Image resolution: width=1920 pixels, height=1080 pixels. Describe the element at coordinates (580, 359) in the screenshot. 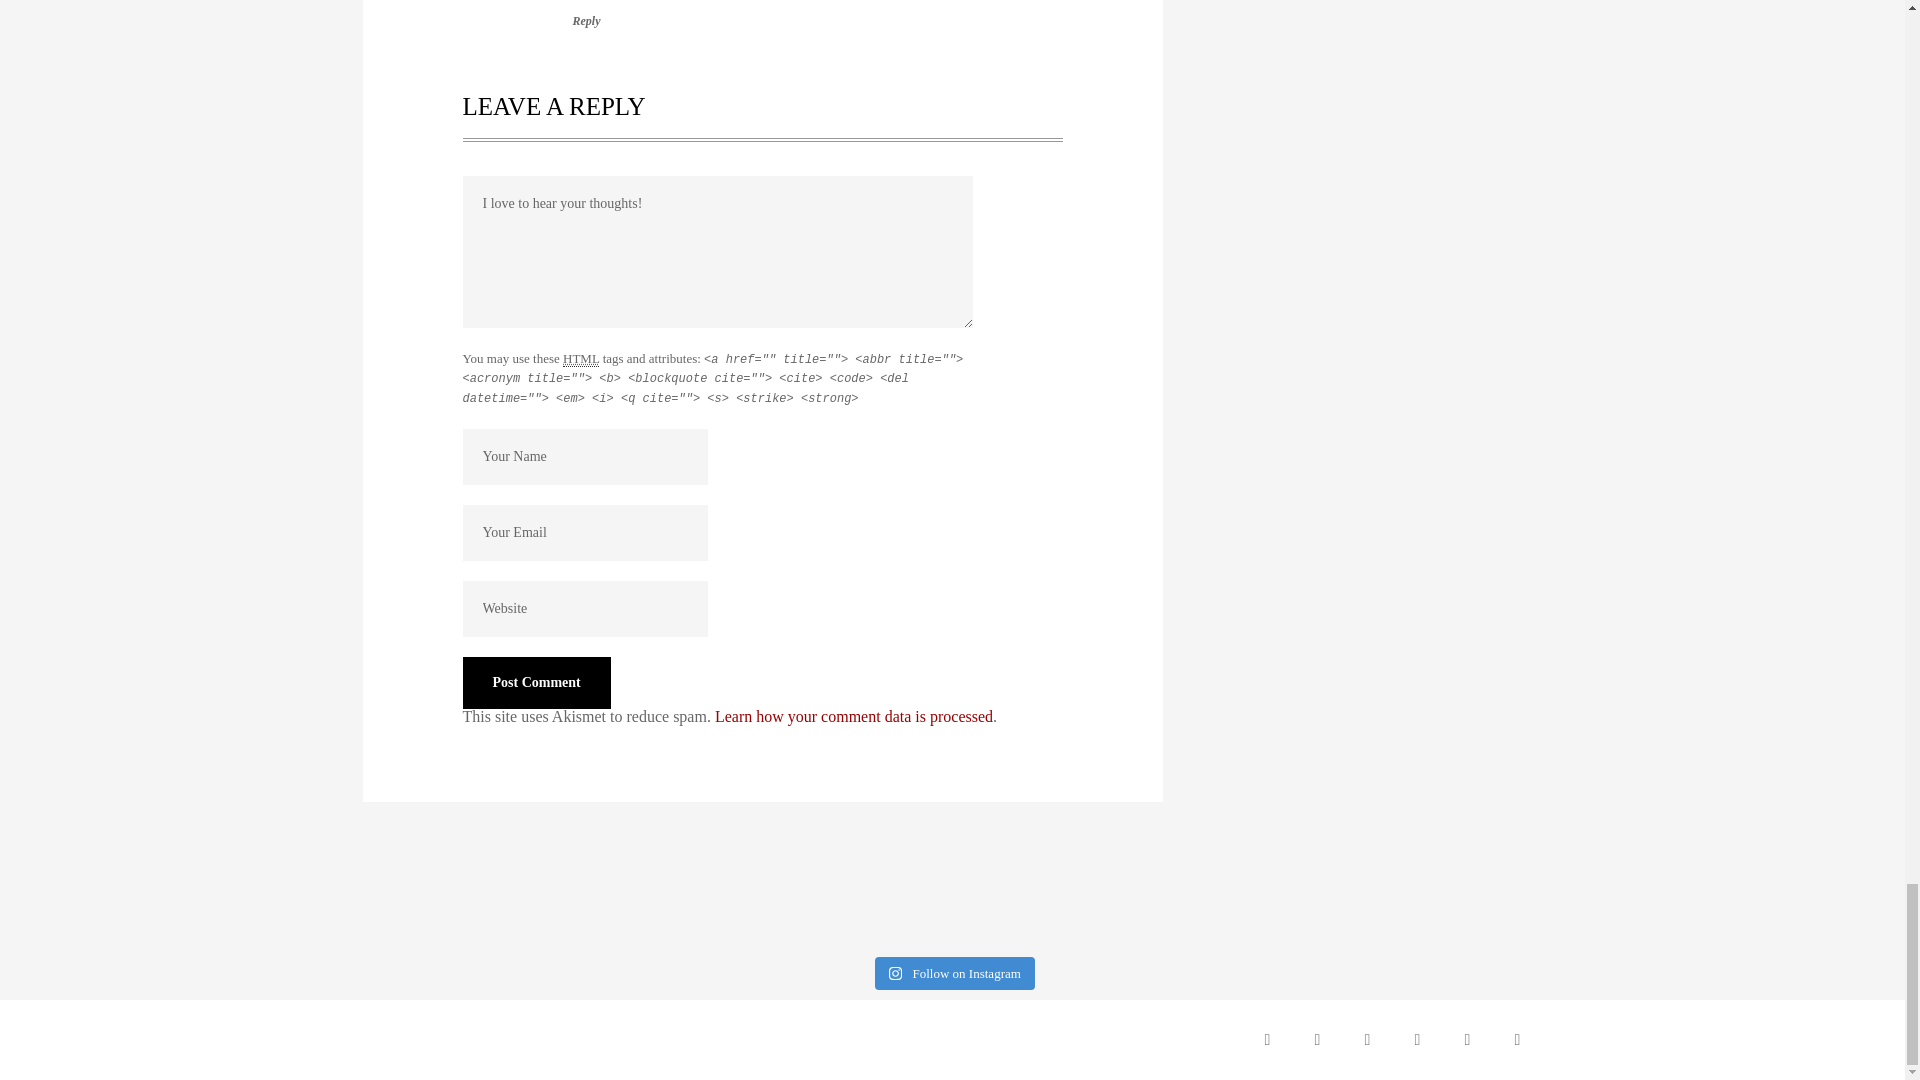

I see `HyperText Markup Language` at that location.